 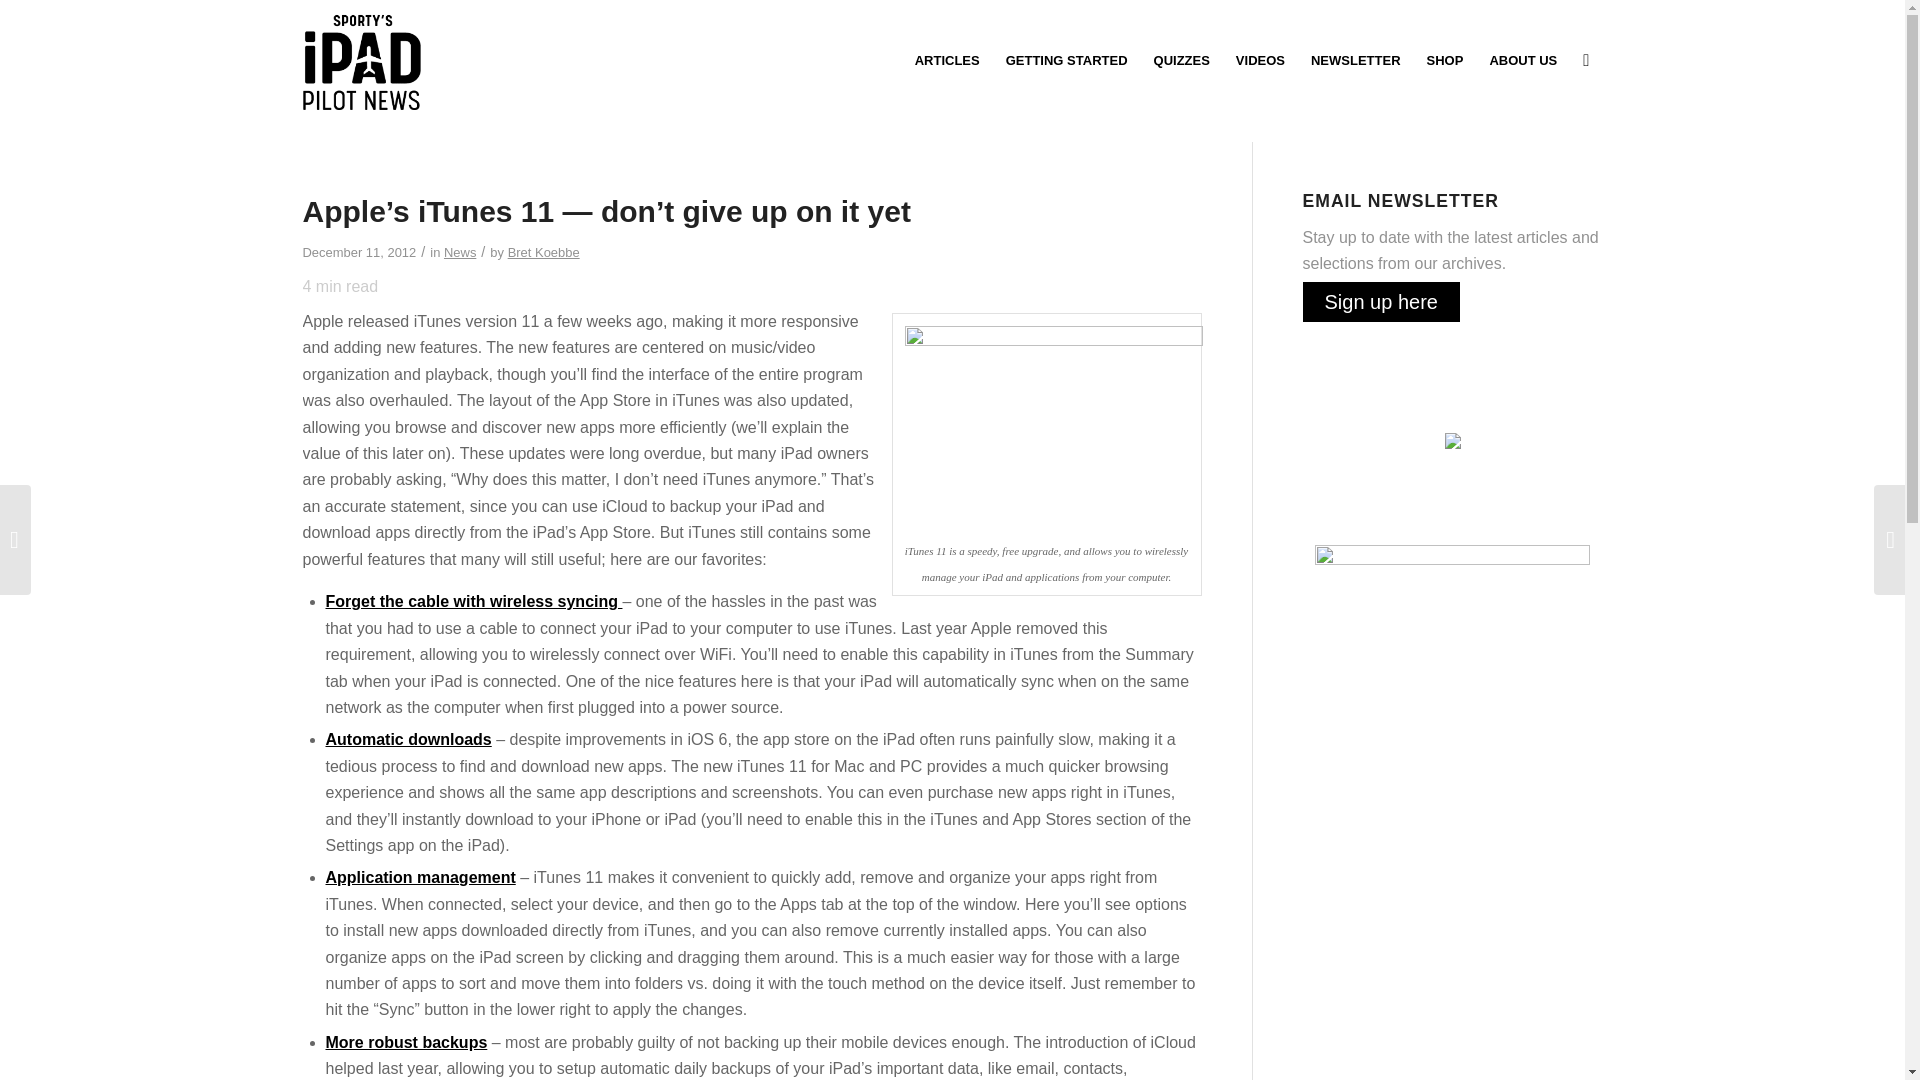 What do you see at coordinates (360, 60) in the screenshot?
I see `logo` at bounding box center [360, 60].